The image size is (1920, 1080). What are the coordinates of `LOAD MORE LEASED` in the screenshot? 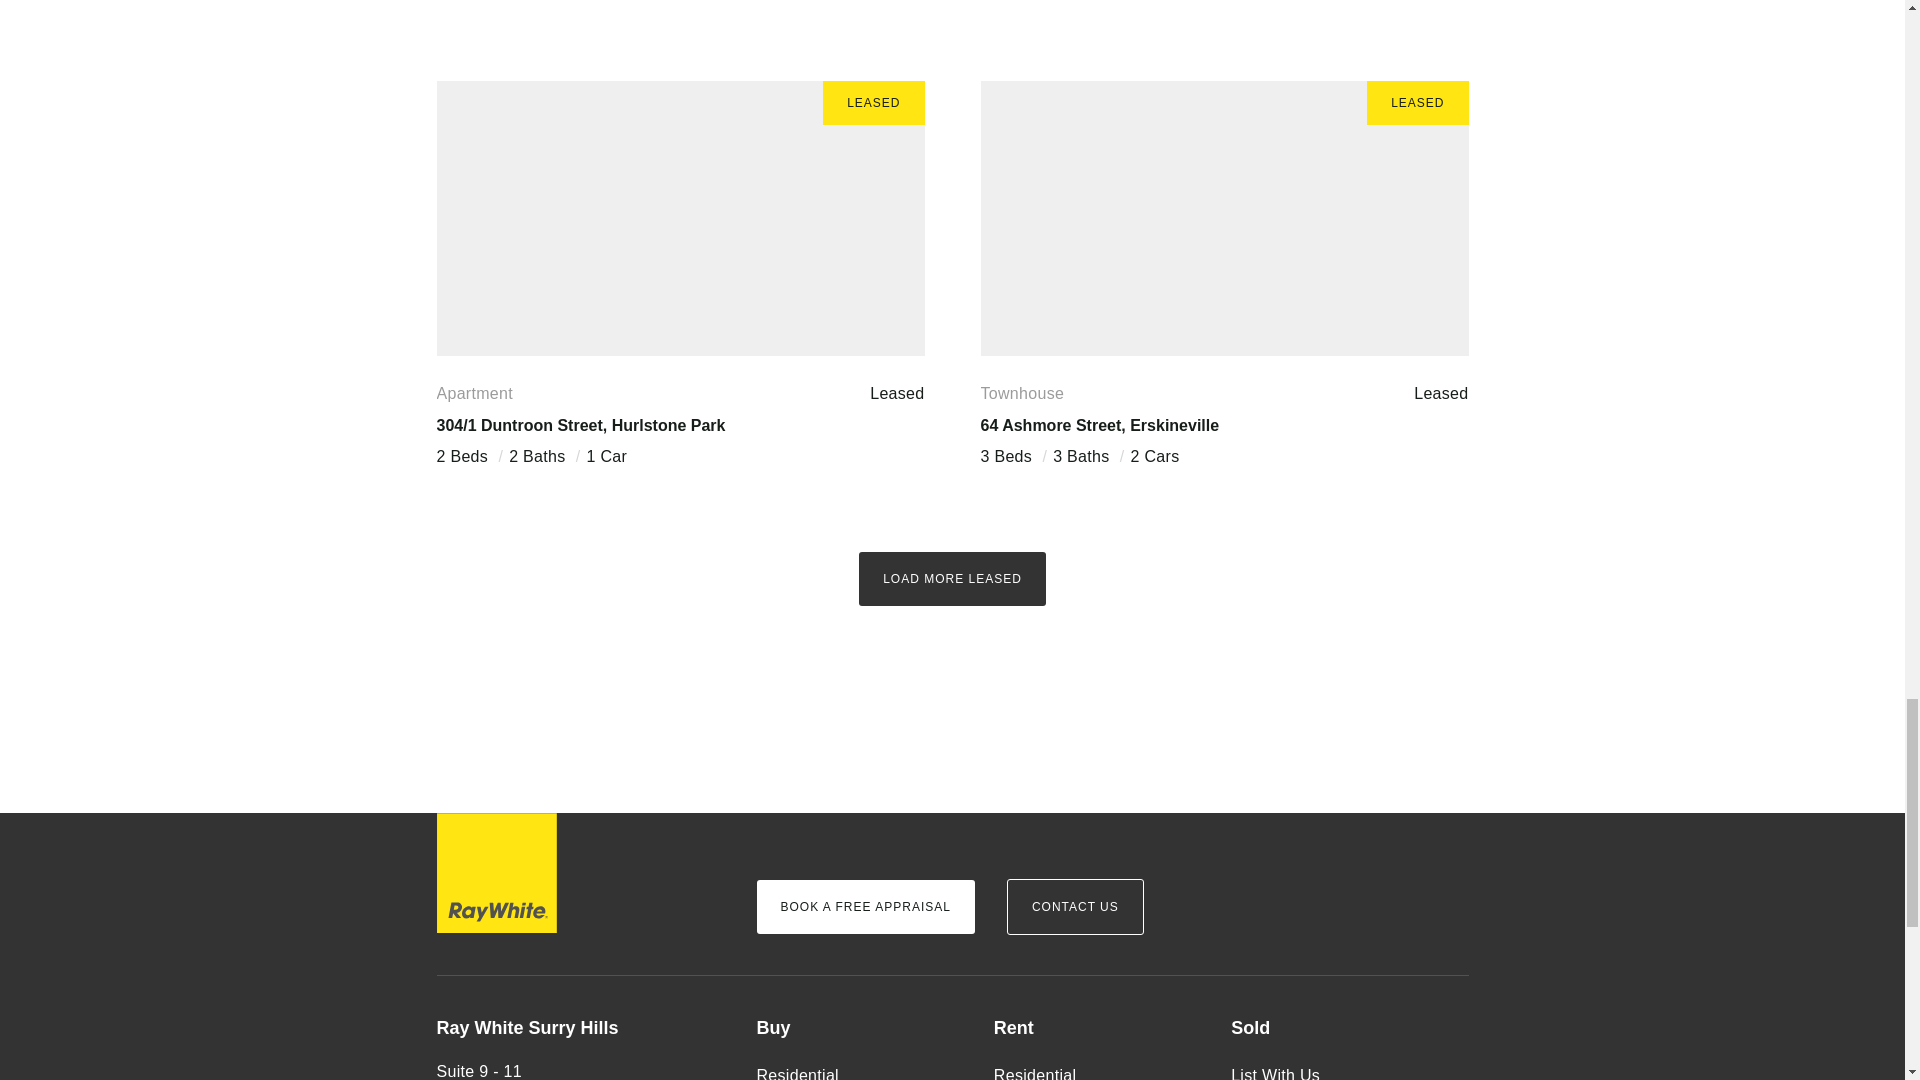 It's located at (952, 578).